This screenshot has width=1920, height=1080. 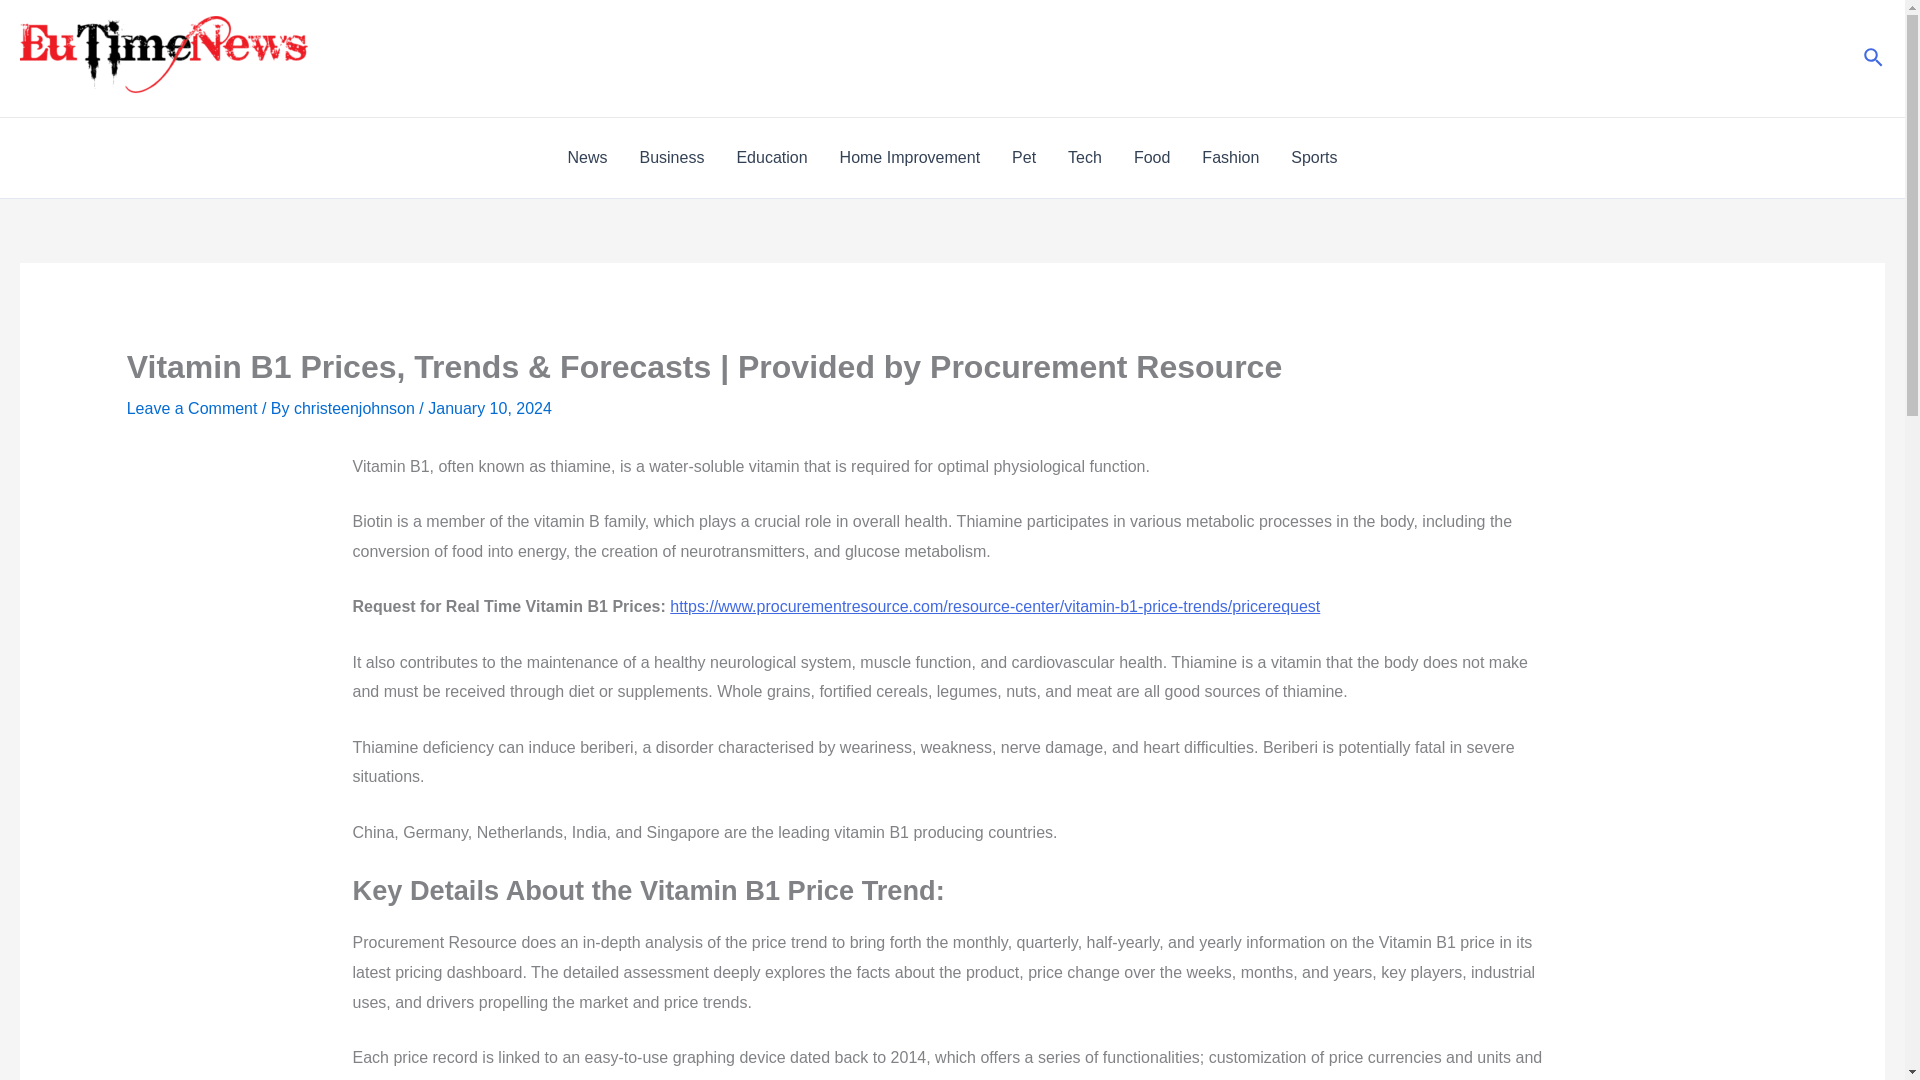 I want to click on Home Improvement, so click(x=910, y=157).